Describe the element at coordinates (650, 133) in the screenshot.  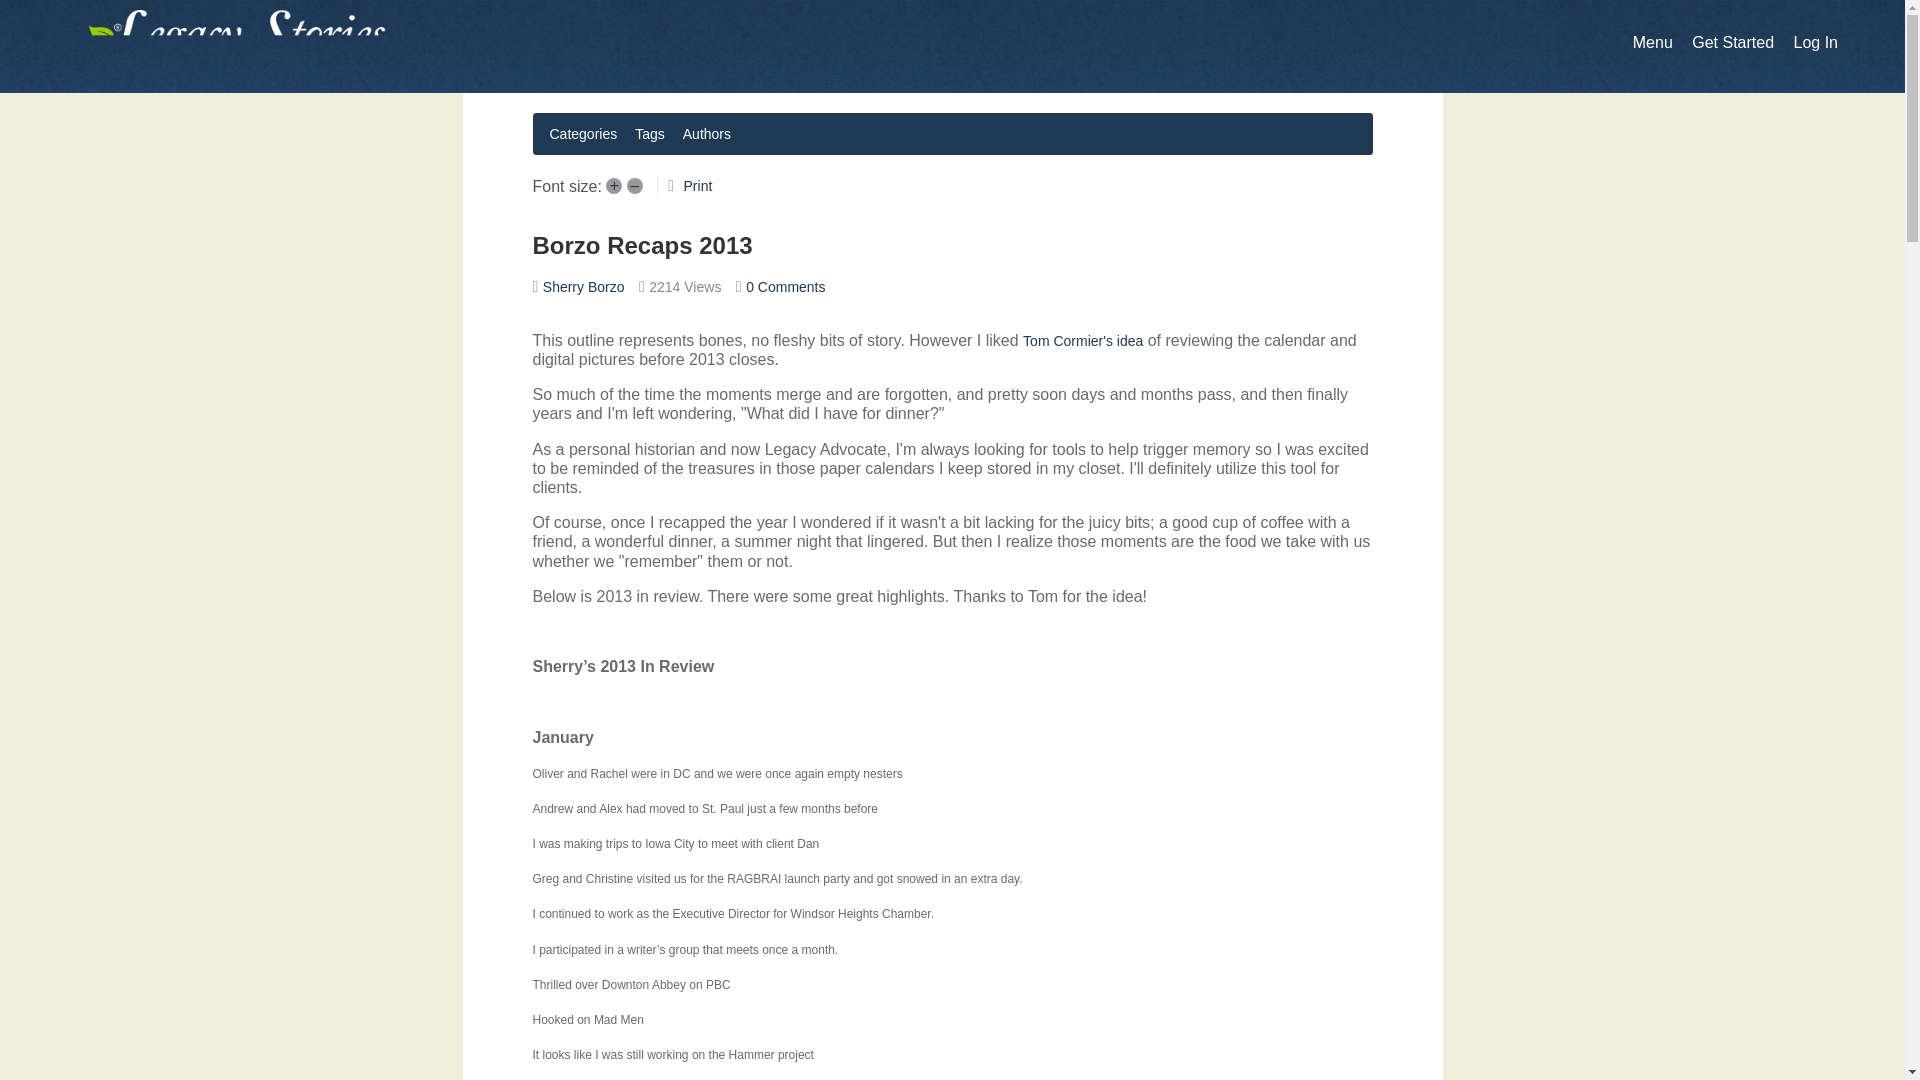
I see `Tags` at that location.